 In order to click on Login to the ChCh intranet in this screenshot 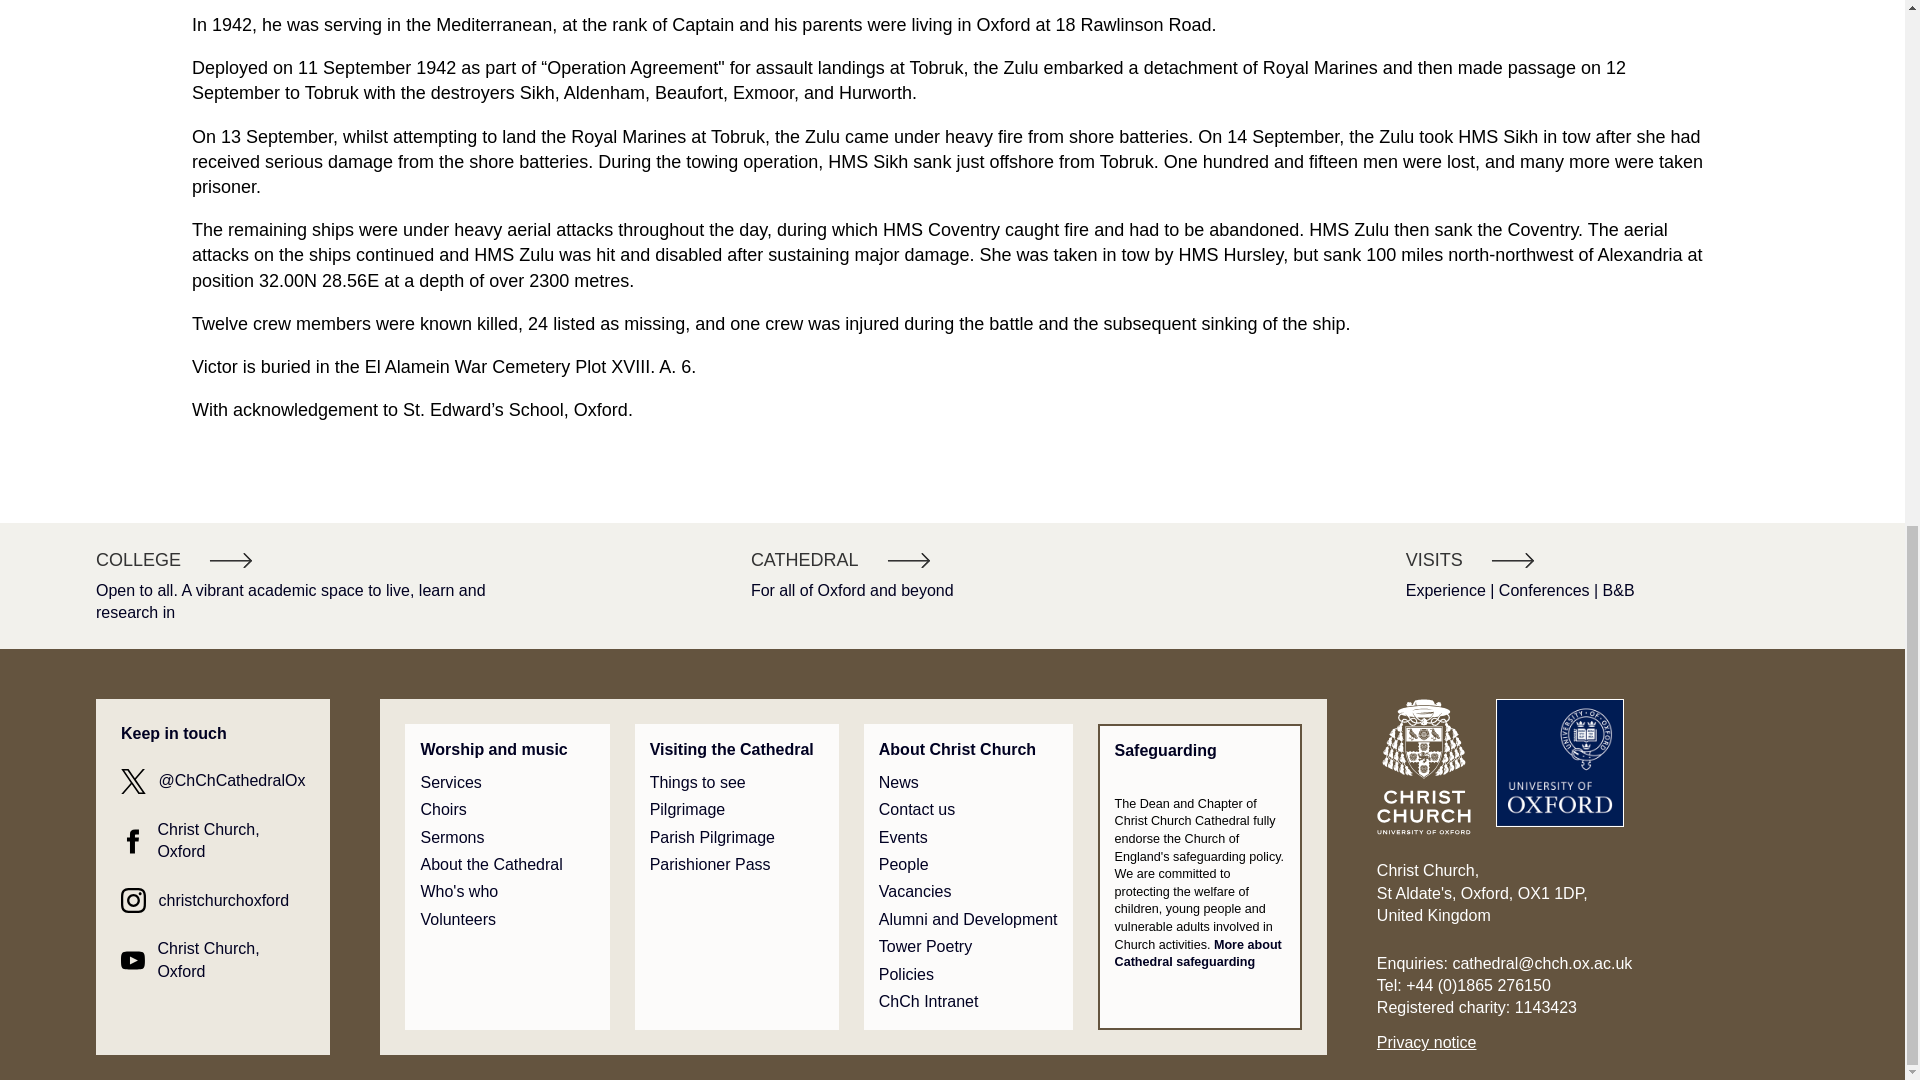, I will do `click(929, 1002)`.